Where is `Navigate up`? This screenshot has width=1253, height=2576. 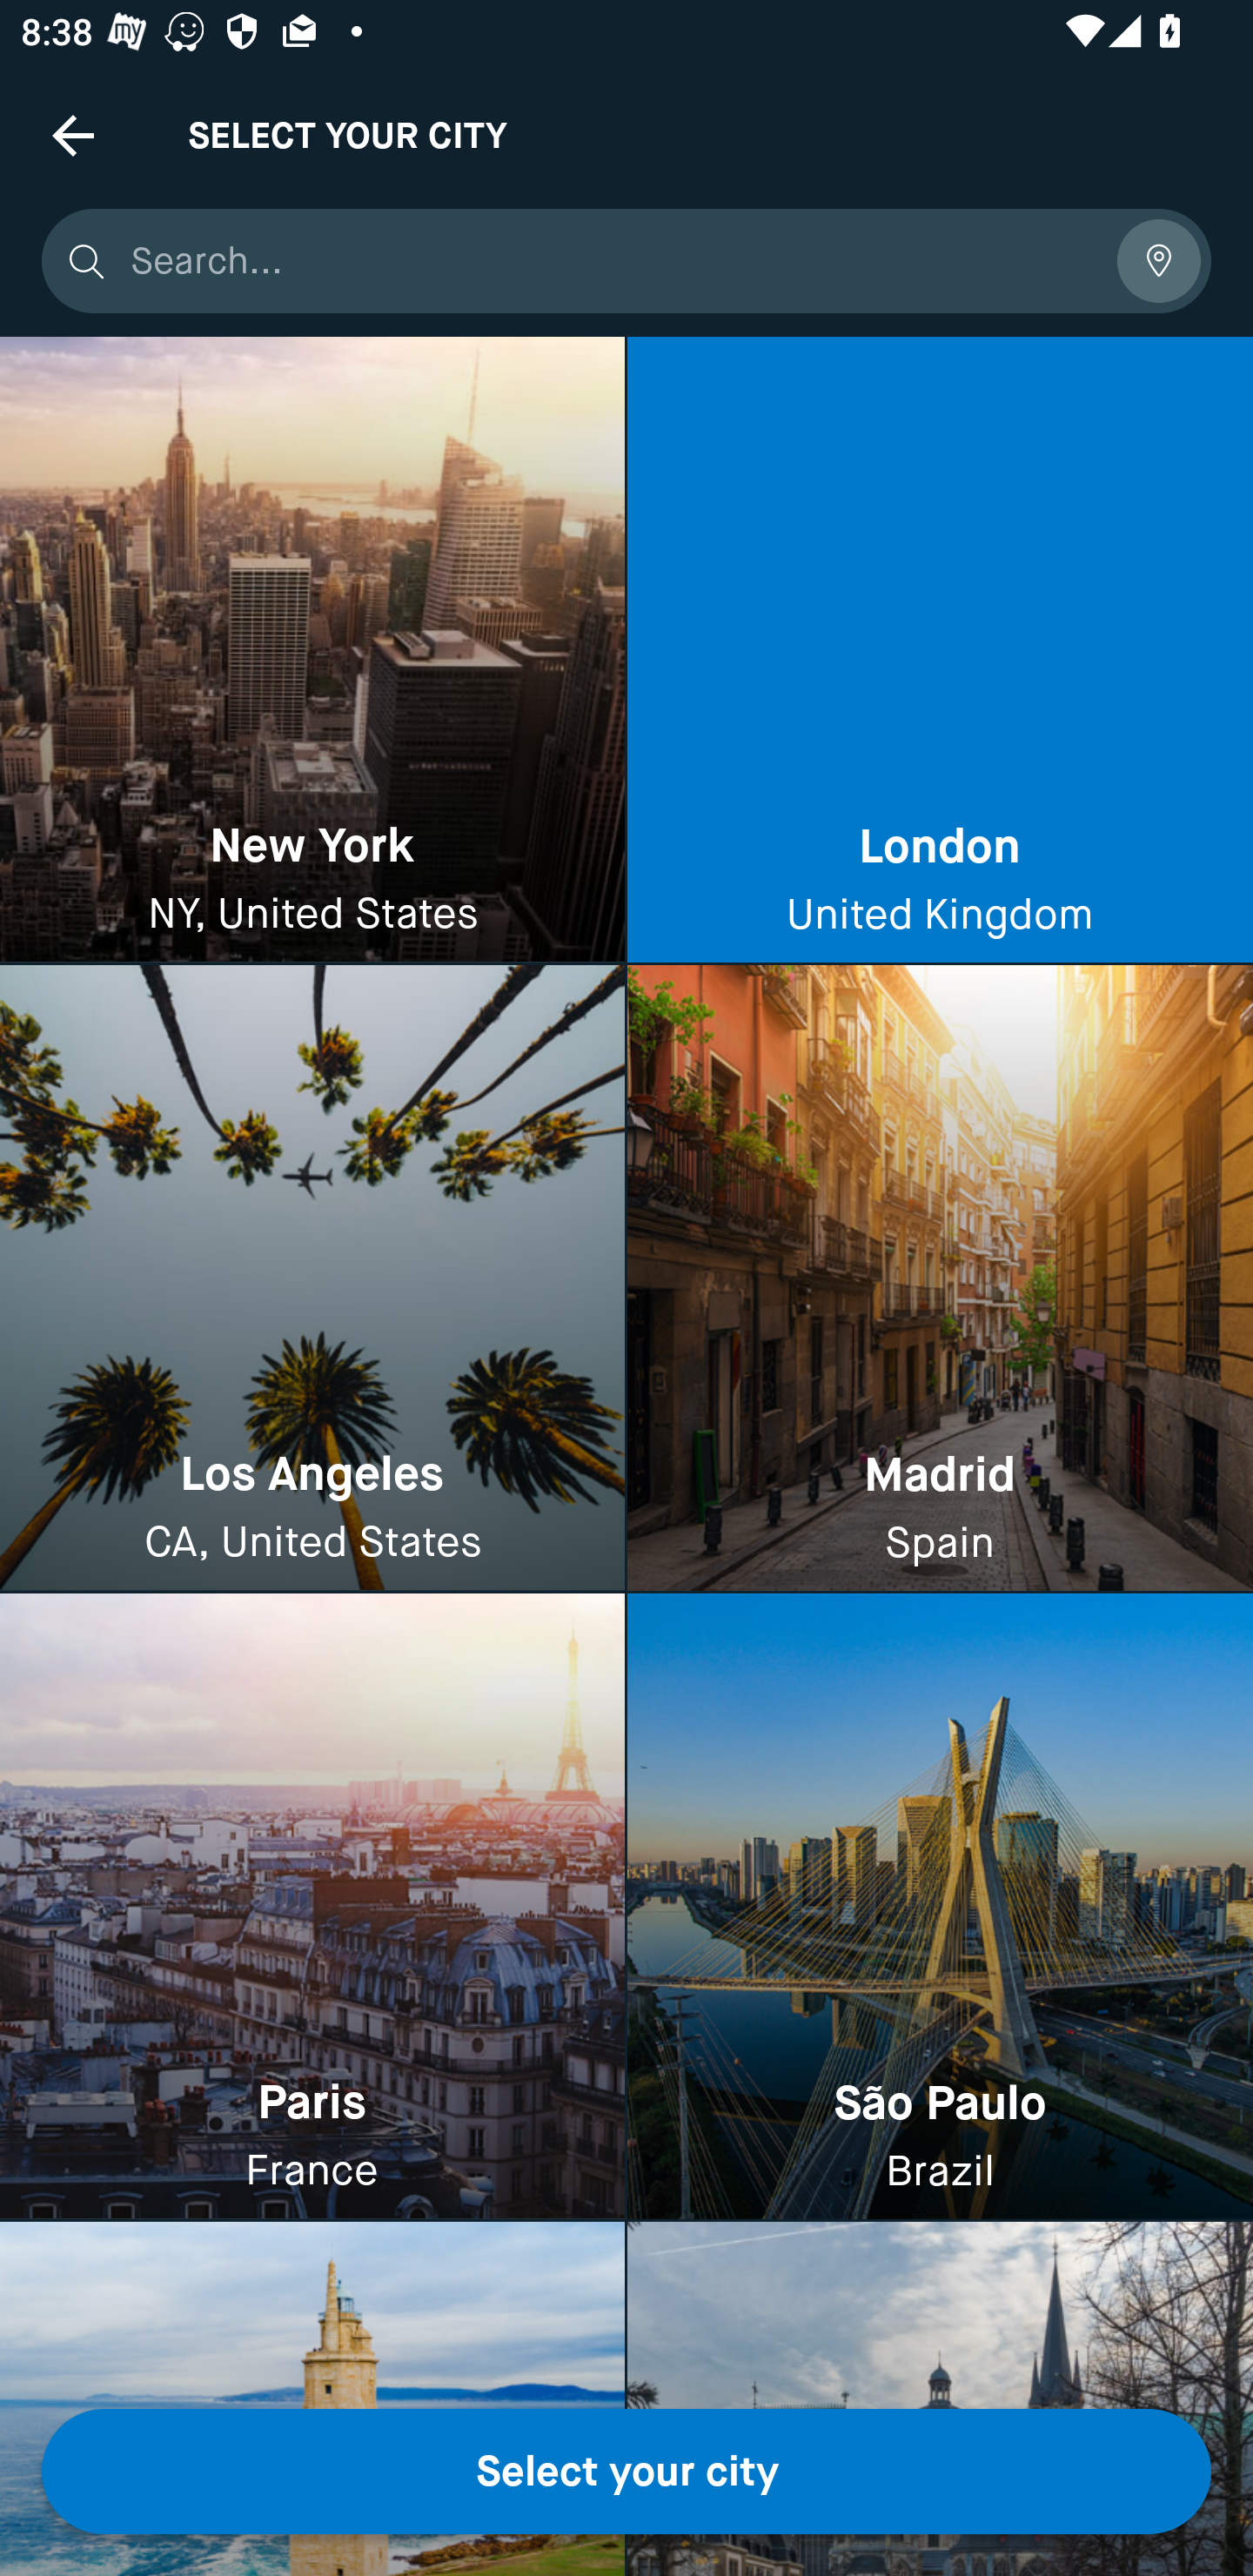
Navigate up is located at coordinates (73, 135).